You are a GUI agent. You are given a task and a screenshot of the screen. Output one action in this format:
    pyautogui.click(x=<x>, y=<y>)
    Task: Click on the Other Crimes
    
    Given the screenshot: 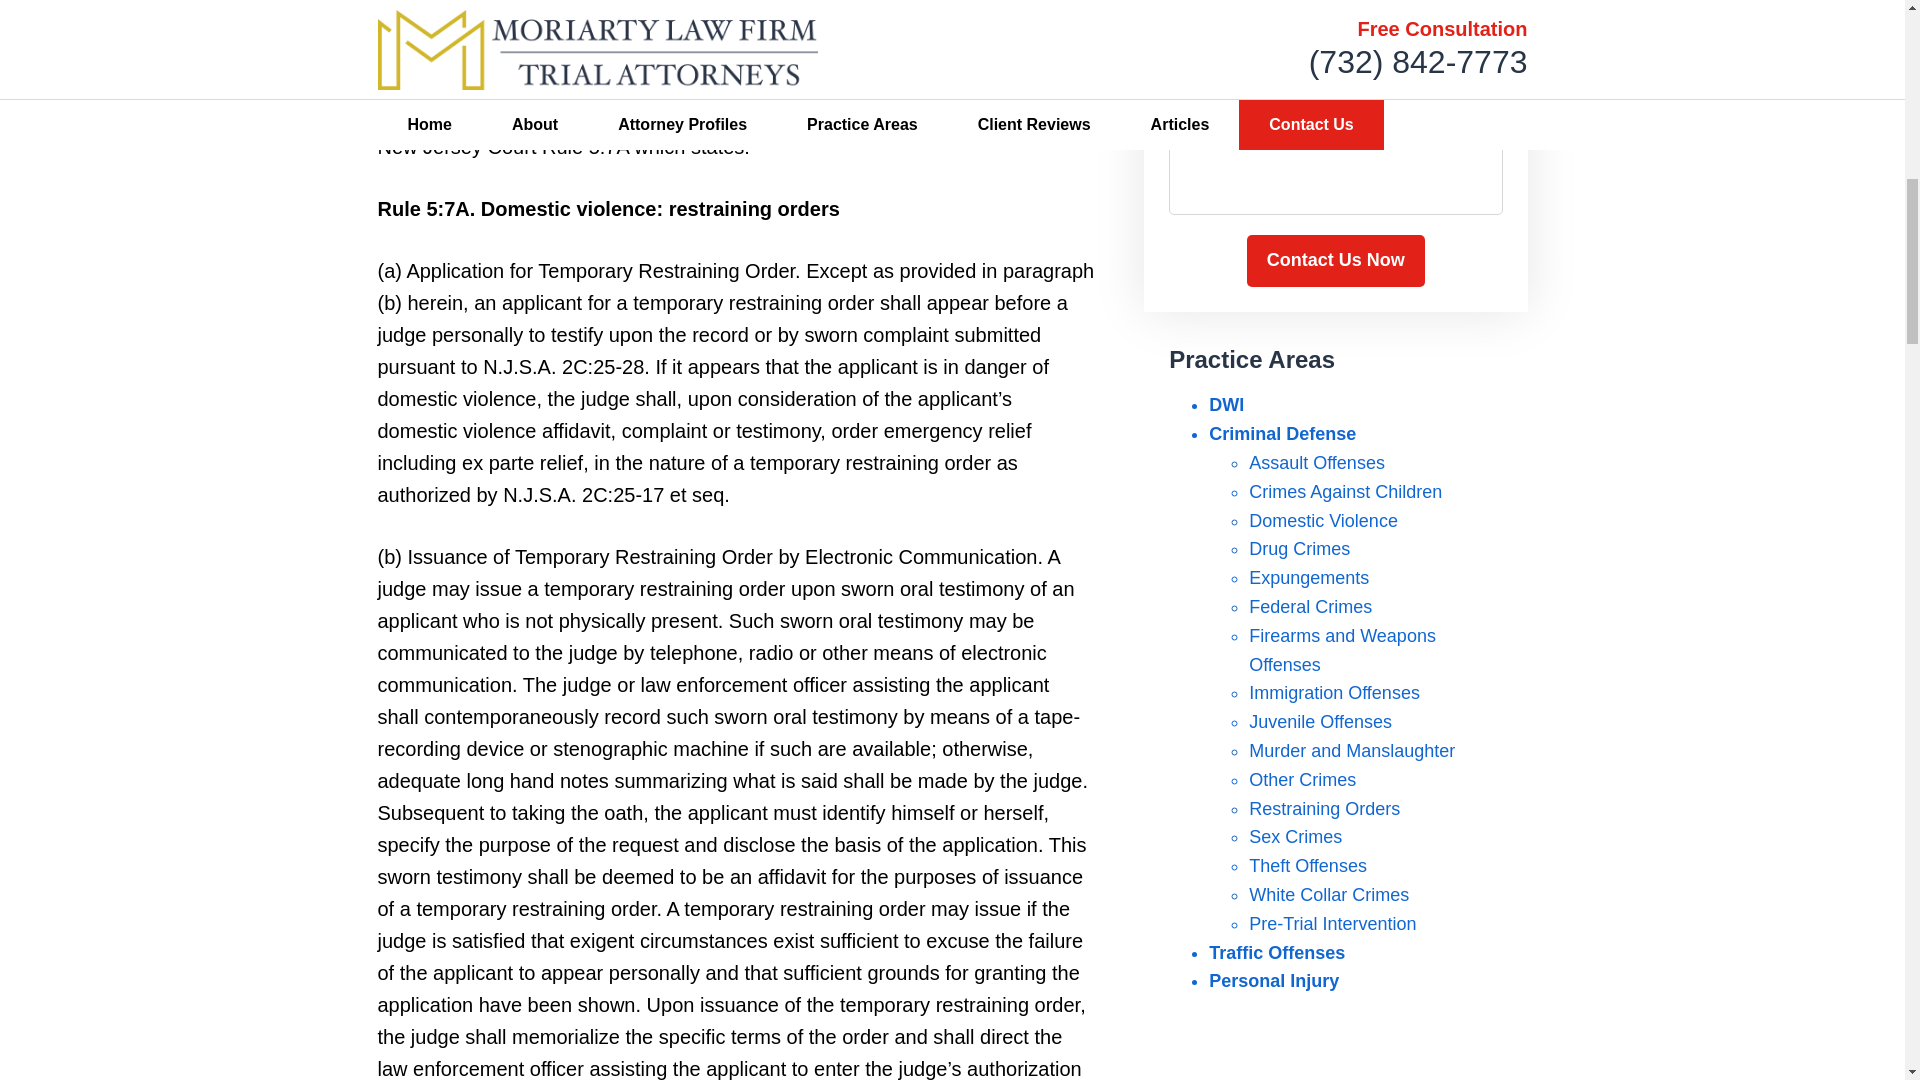 What is the action you would take?
    pyautogui.click(x=1302, y=780)
    